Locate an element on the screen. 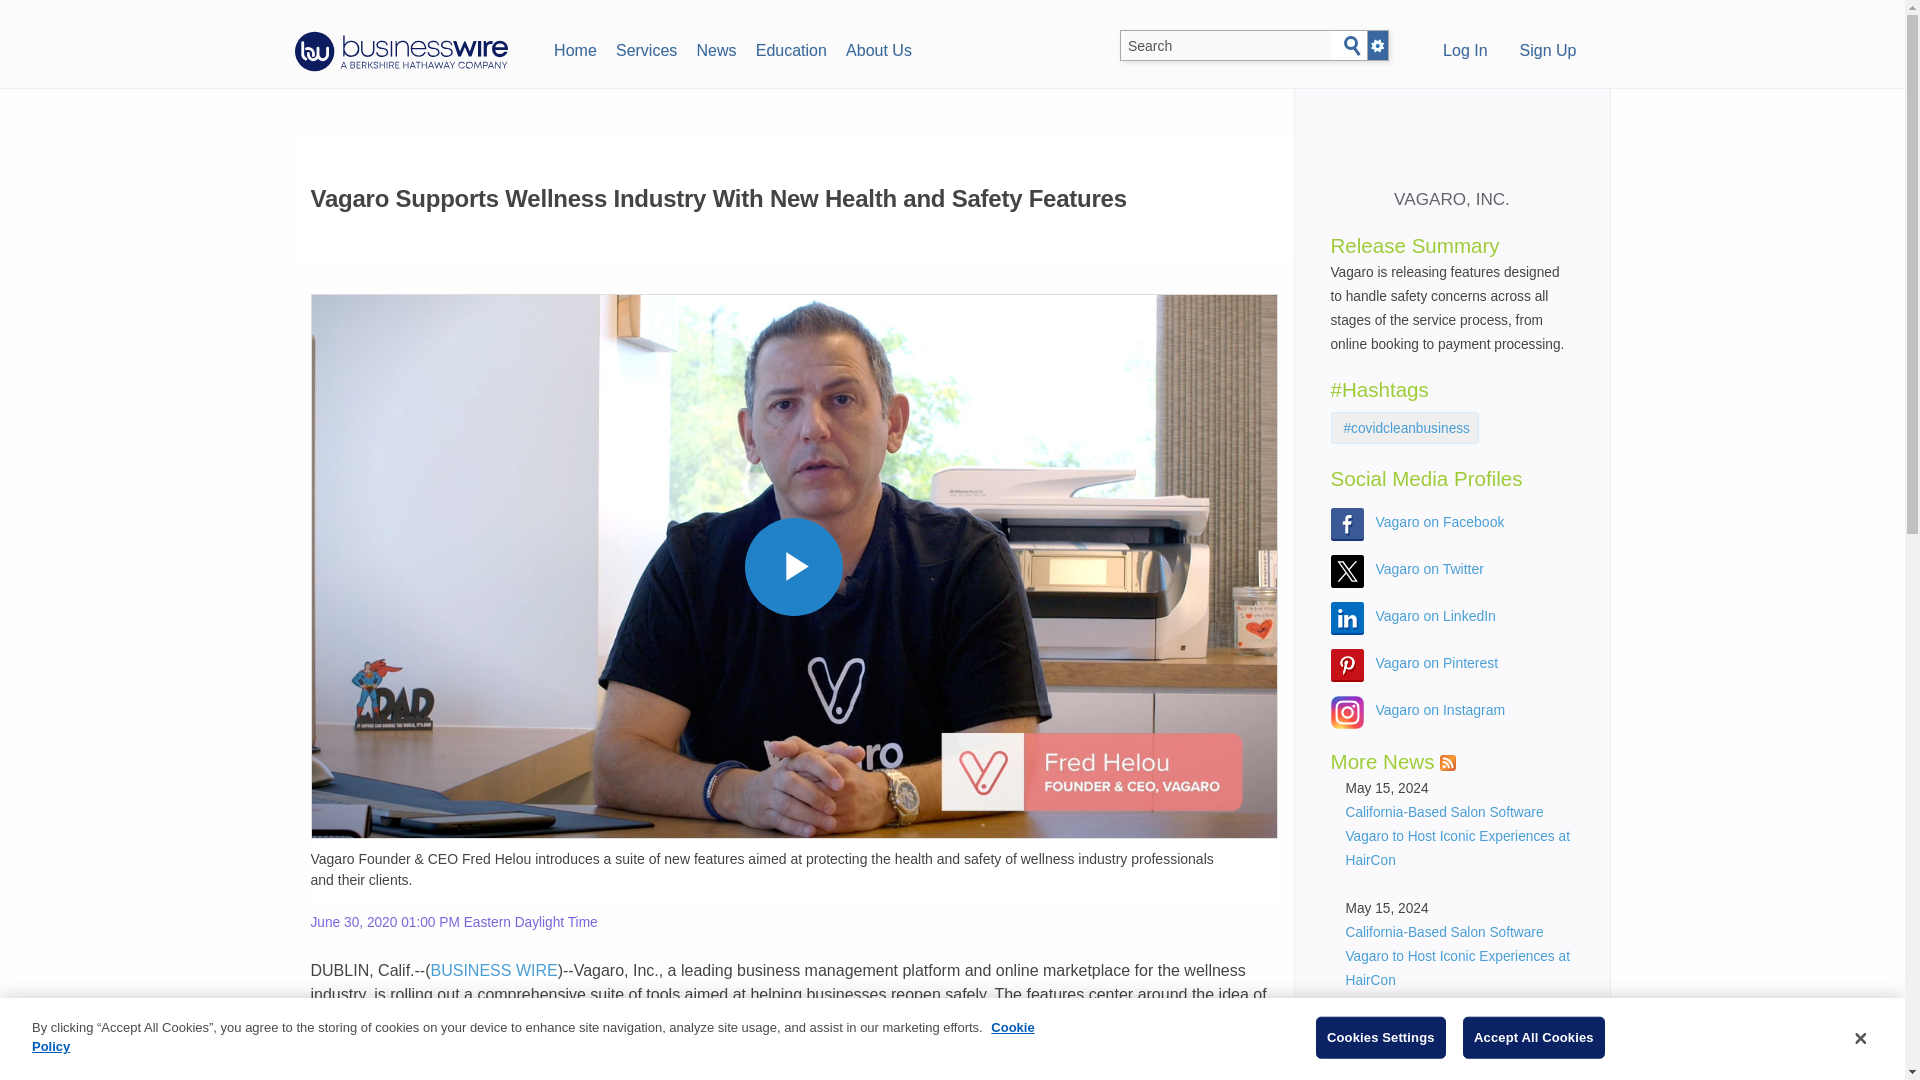  Services is located at coordinates (646, 48).